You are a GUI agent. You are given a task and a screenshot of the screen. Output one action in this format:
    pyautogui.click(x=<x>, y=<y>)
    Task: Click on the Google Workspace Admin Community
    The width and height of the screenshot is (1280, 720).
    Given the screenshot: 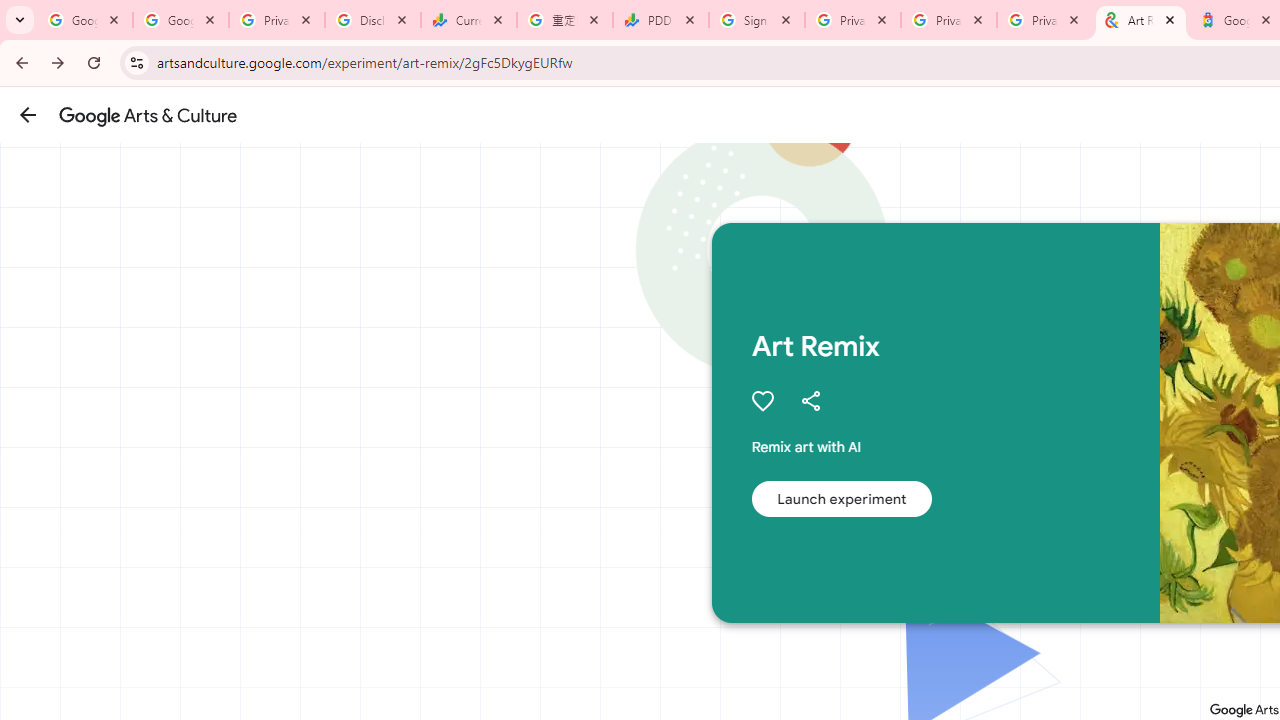 What is the action you would take?
    pyautogui.click(x=85, y=20)
    